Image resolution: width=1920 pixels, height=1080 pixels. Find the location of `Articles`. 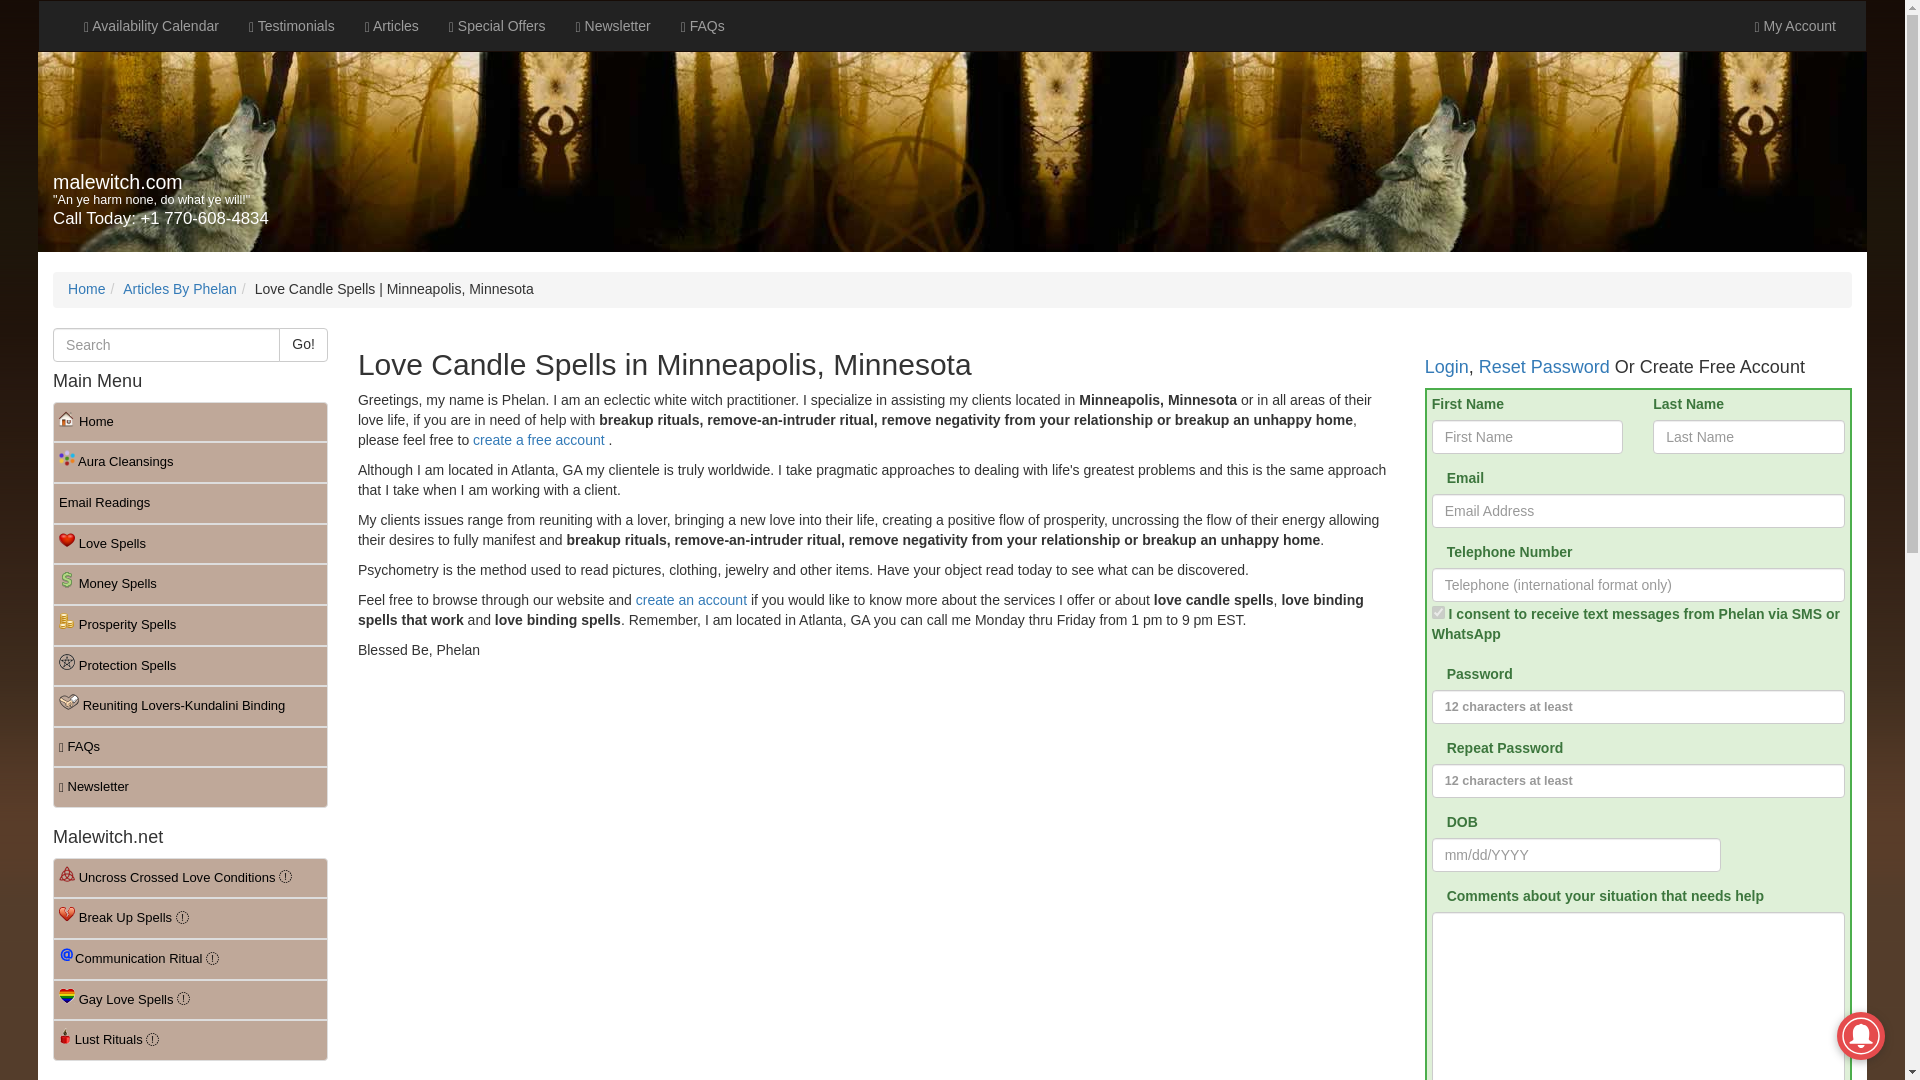

Articles is located at coordinates (391, 26).